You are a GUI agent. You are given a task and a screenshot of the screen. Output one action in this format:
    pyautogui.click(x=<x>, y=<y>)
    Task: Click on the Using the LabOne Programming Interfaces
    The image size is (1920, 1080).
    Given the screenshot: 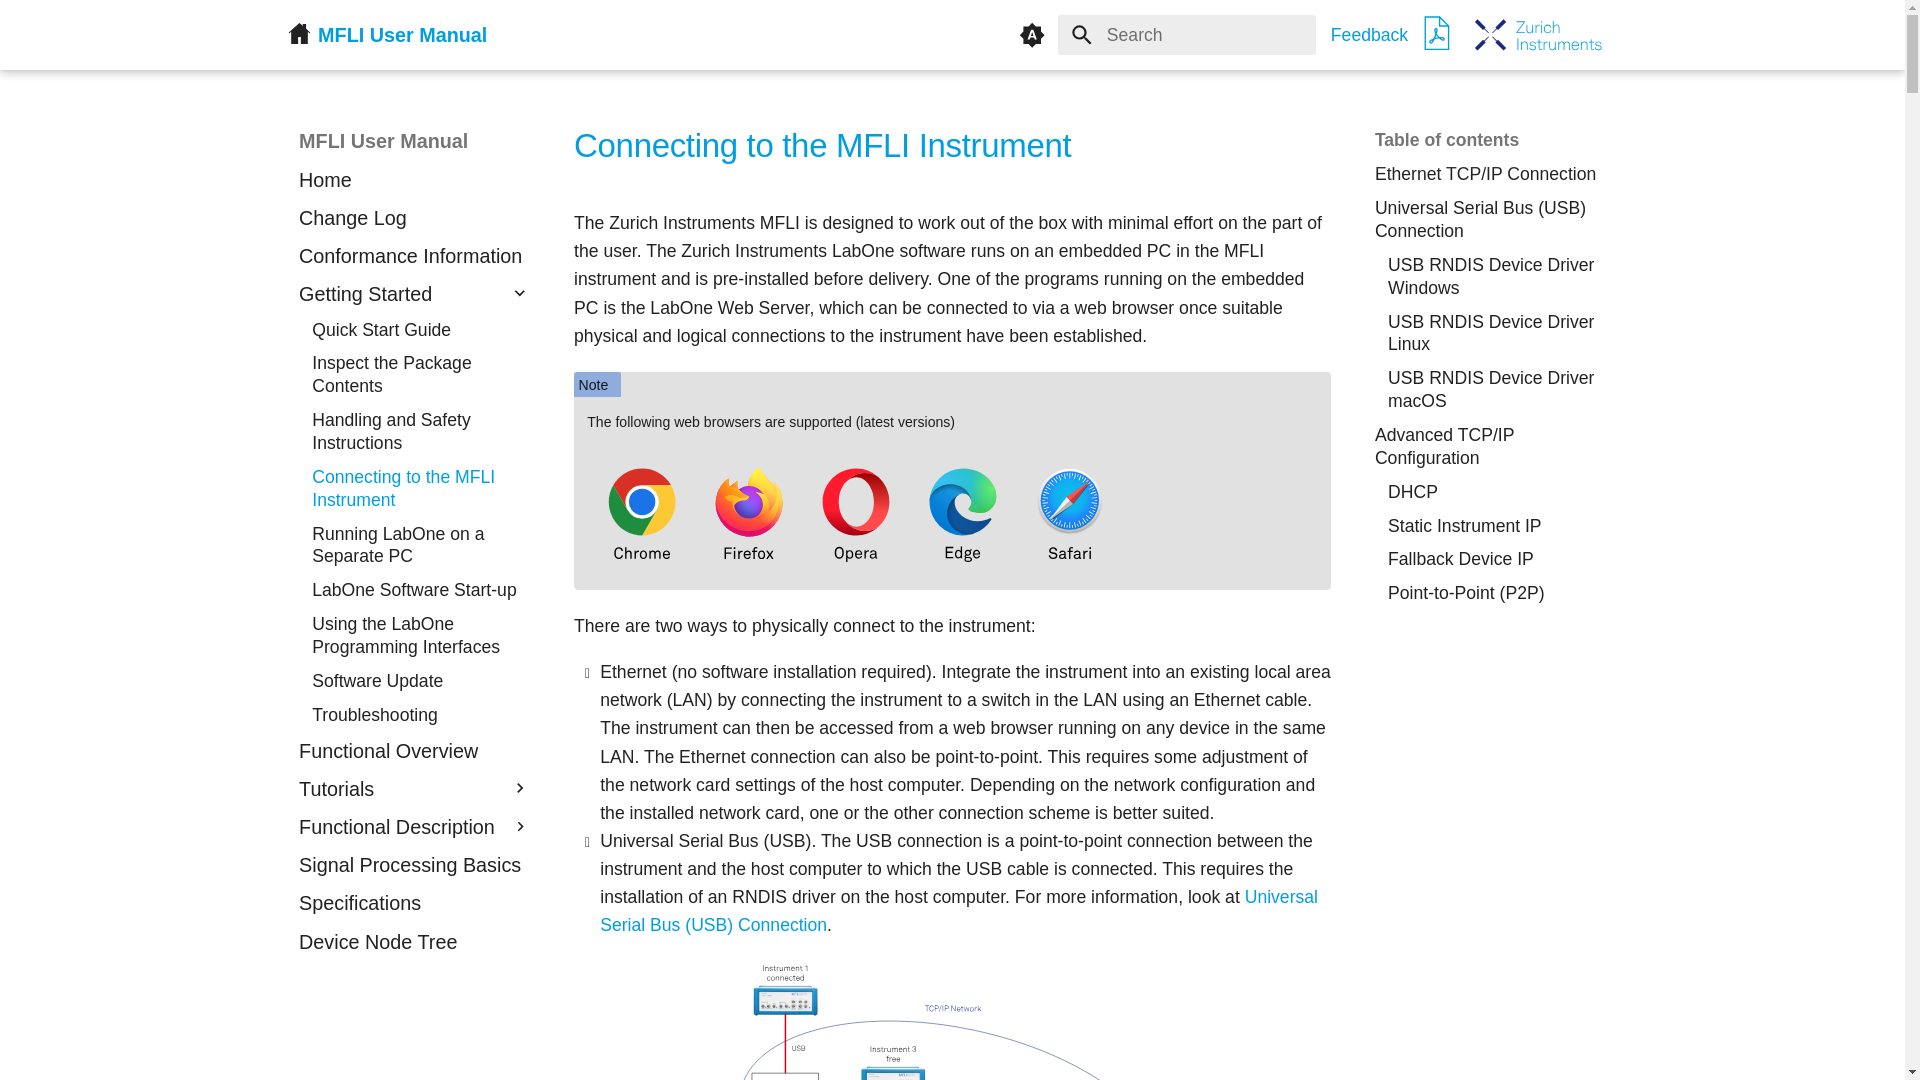 What is the action you would take?
    pyautogui.click(x=420, y=636)
    